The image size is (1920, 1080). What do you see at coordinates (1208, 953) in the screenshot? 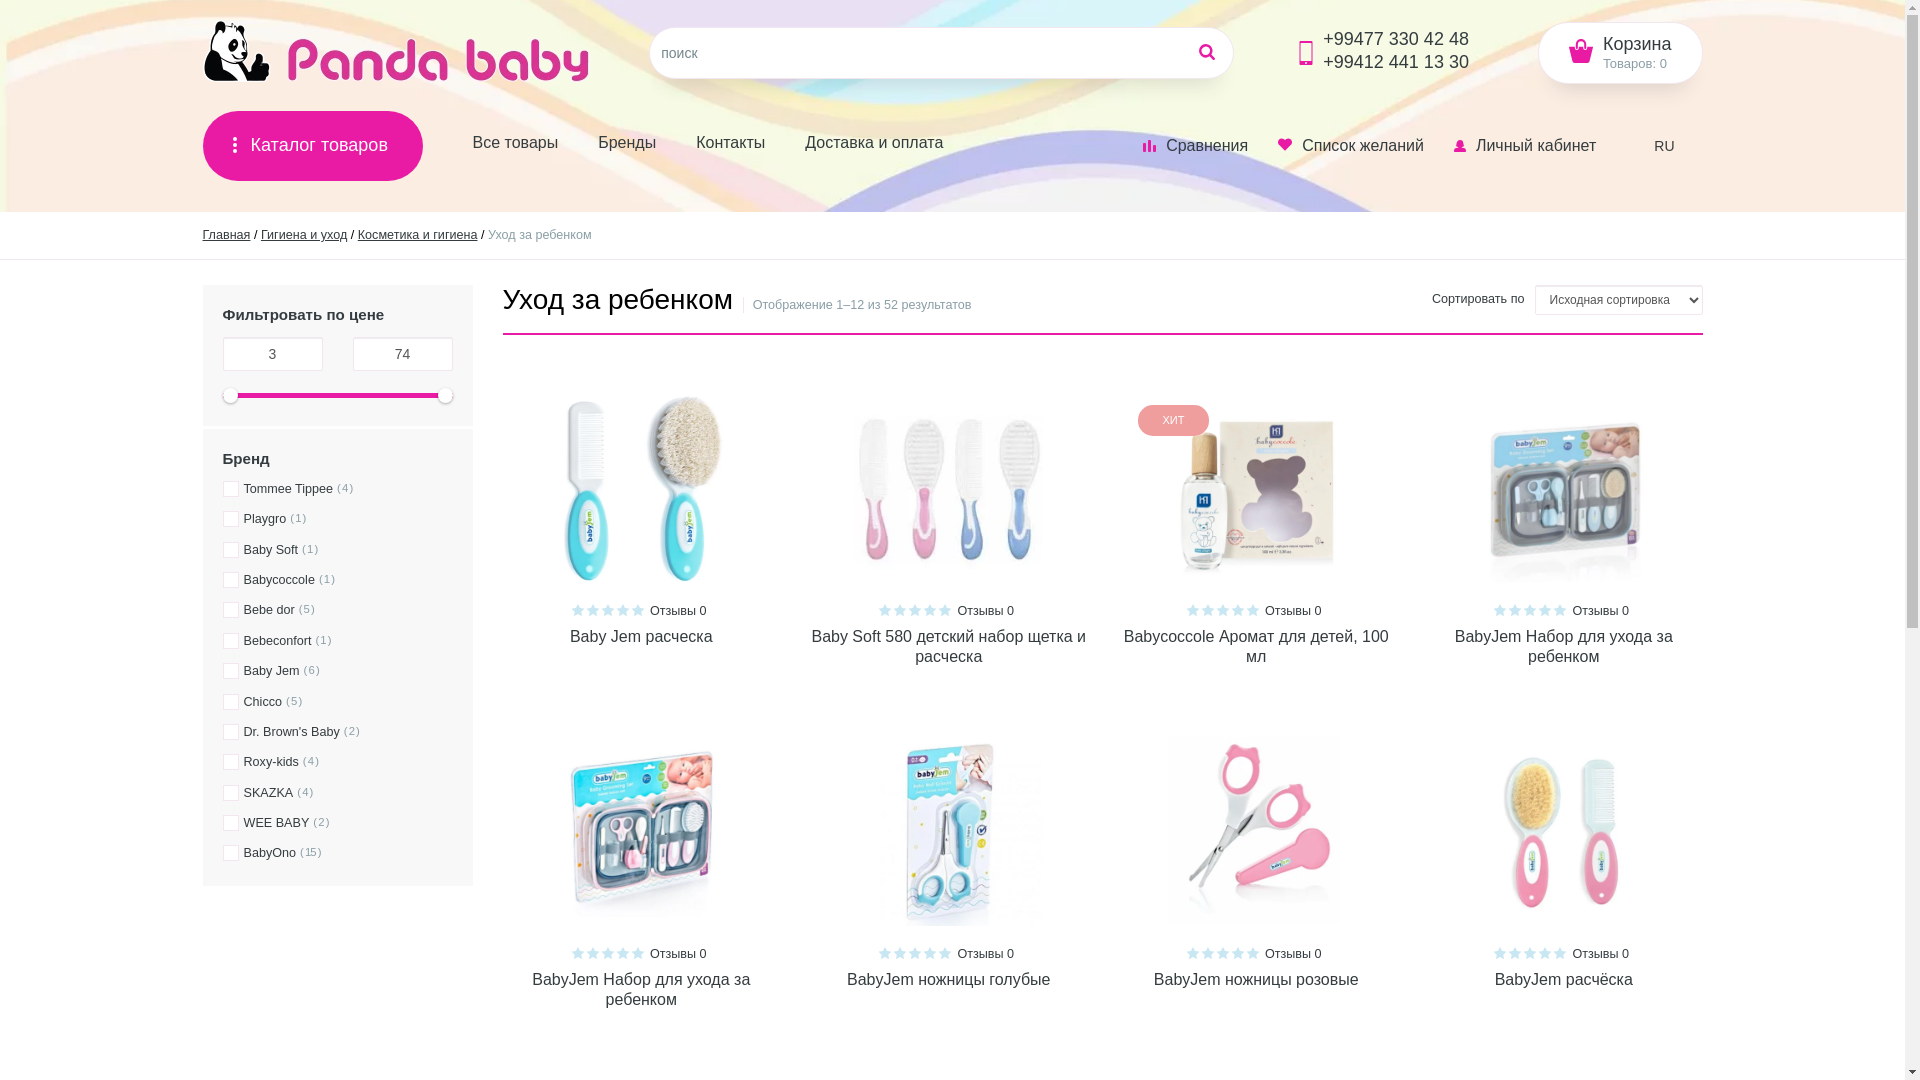
I see `0 out of 5 stars` at bounding box center [1208, 953].